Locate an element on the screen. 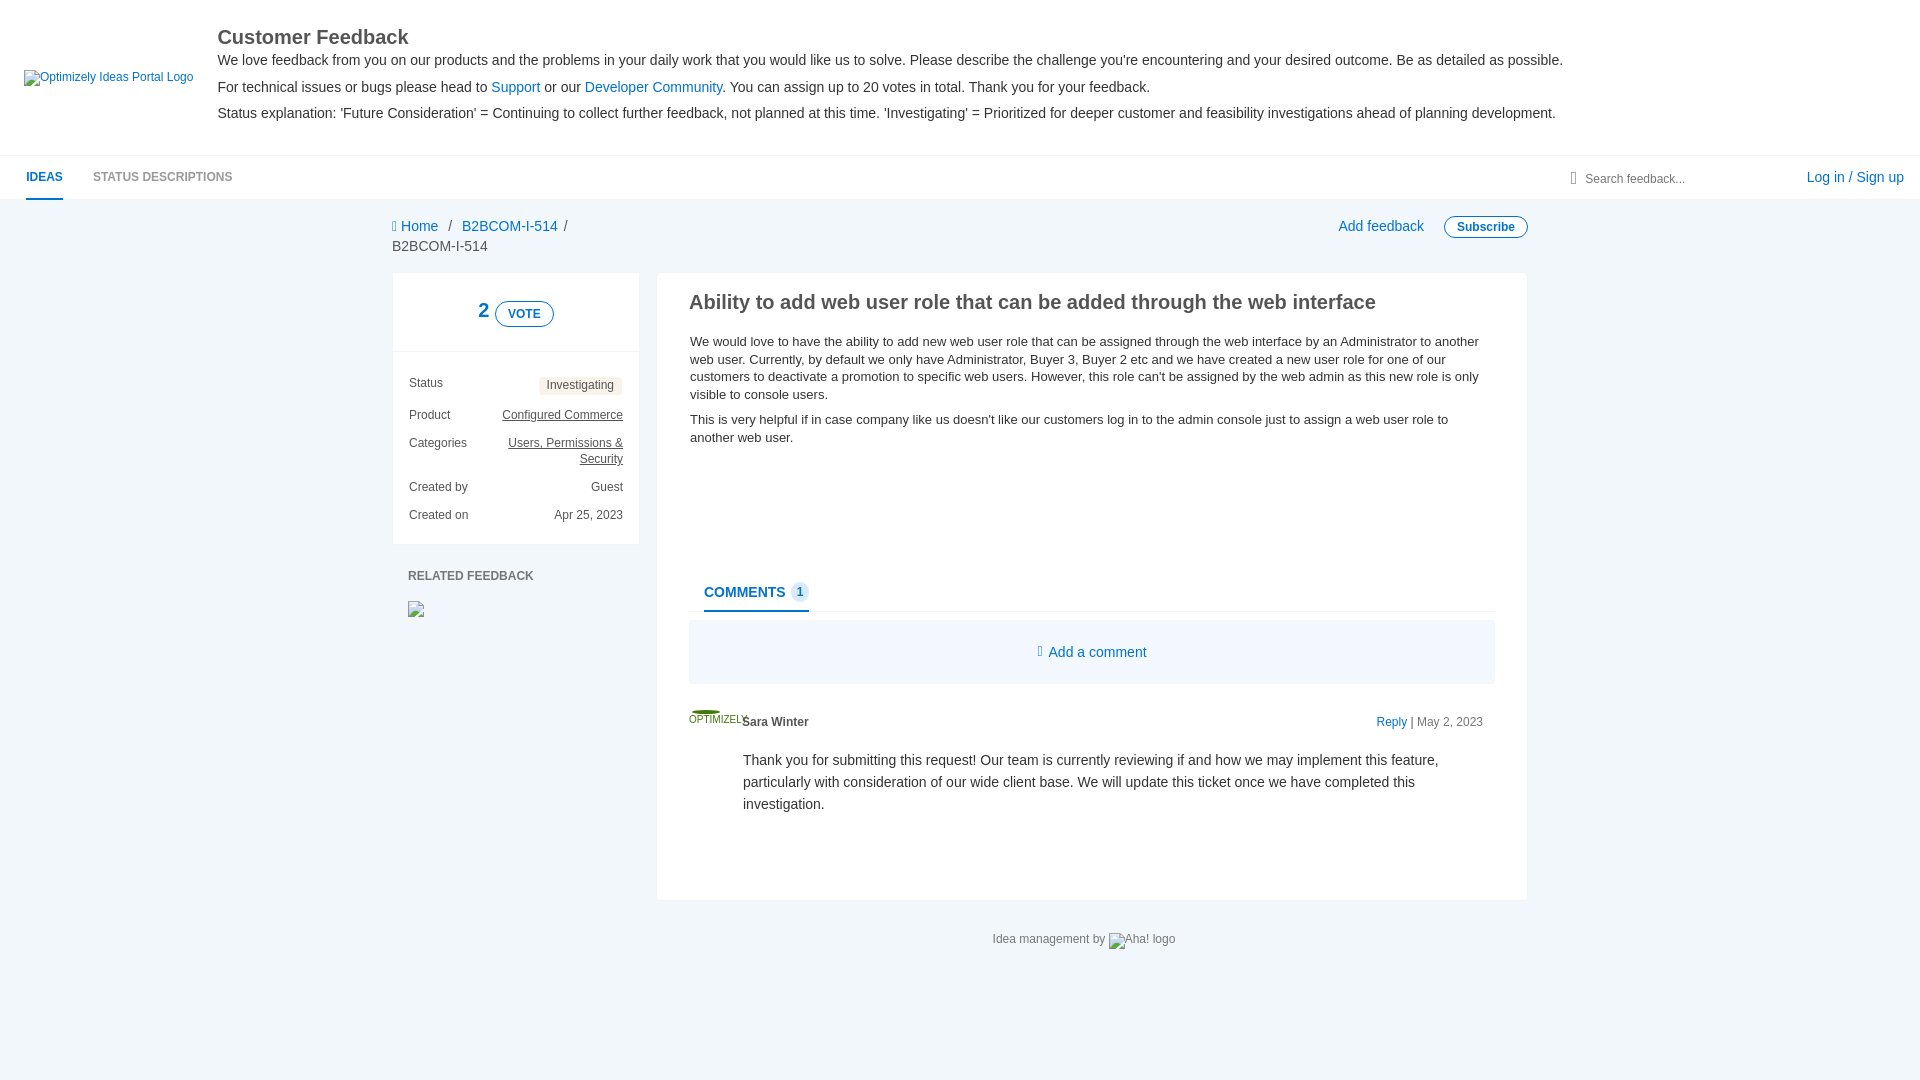 This screenshot has width=1920, height=1080. Subscribe is located at coordinates (1486, 226).